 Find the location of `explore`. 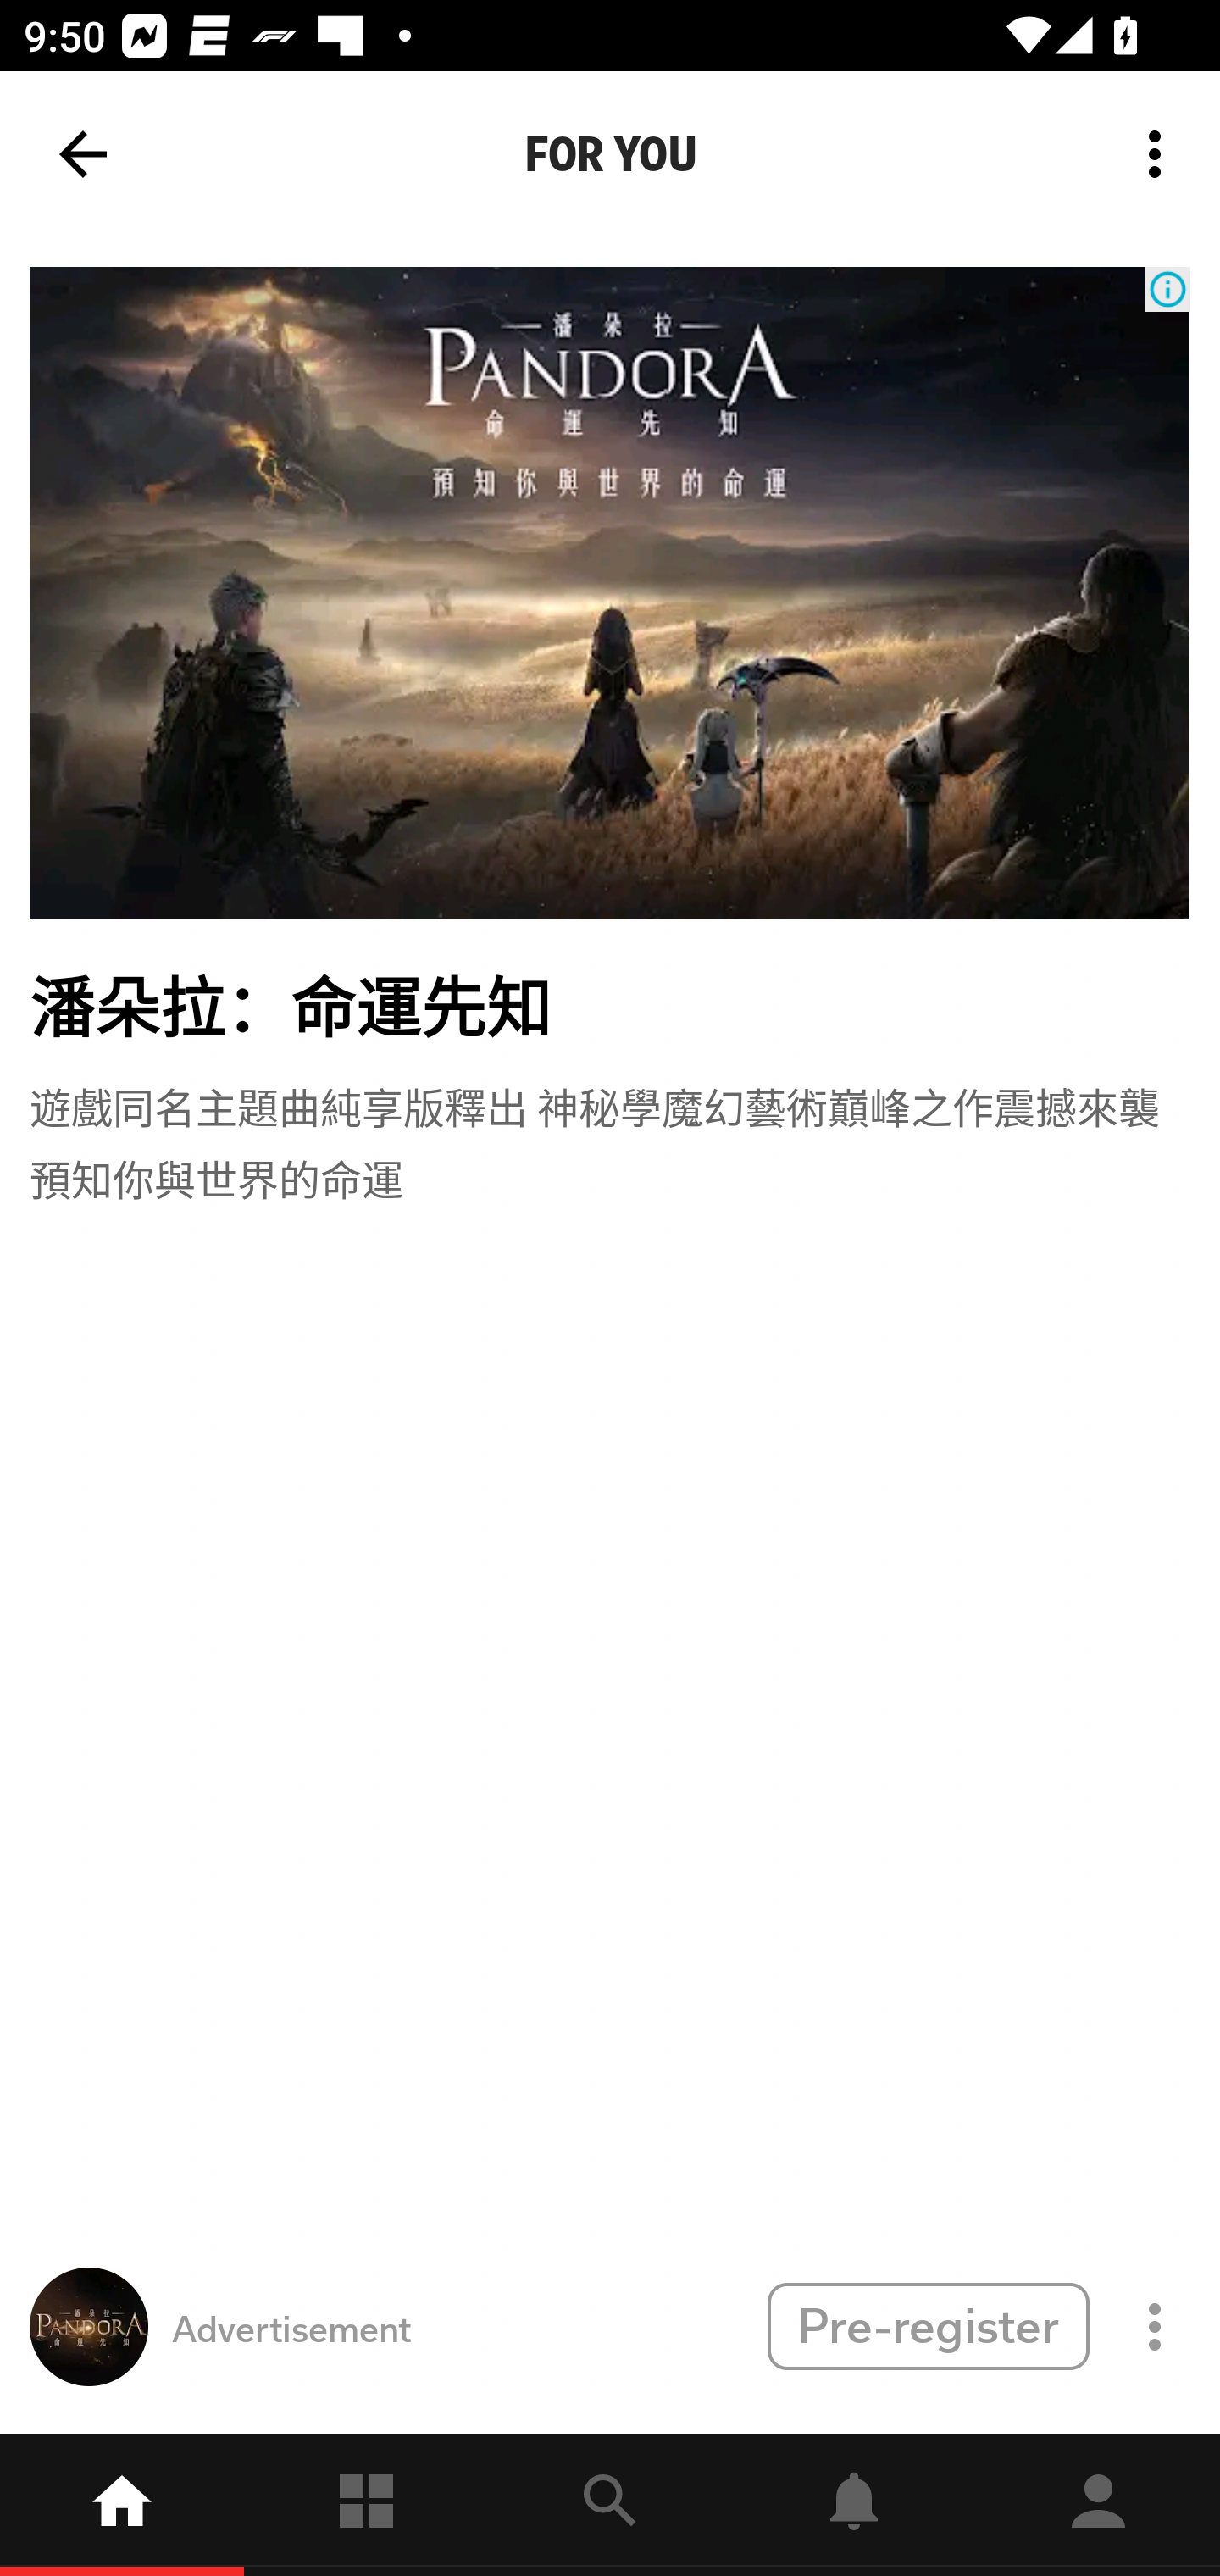

explore is located at coordinates (610, 2505).